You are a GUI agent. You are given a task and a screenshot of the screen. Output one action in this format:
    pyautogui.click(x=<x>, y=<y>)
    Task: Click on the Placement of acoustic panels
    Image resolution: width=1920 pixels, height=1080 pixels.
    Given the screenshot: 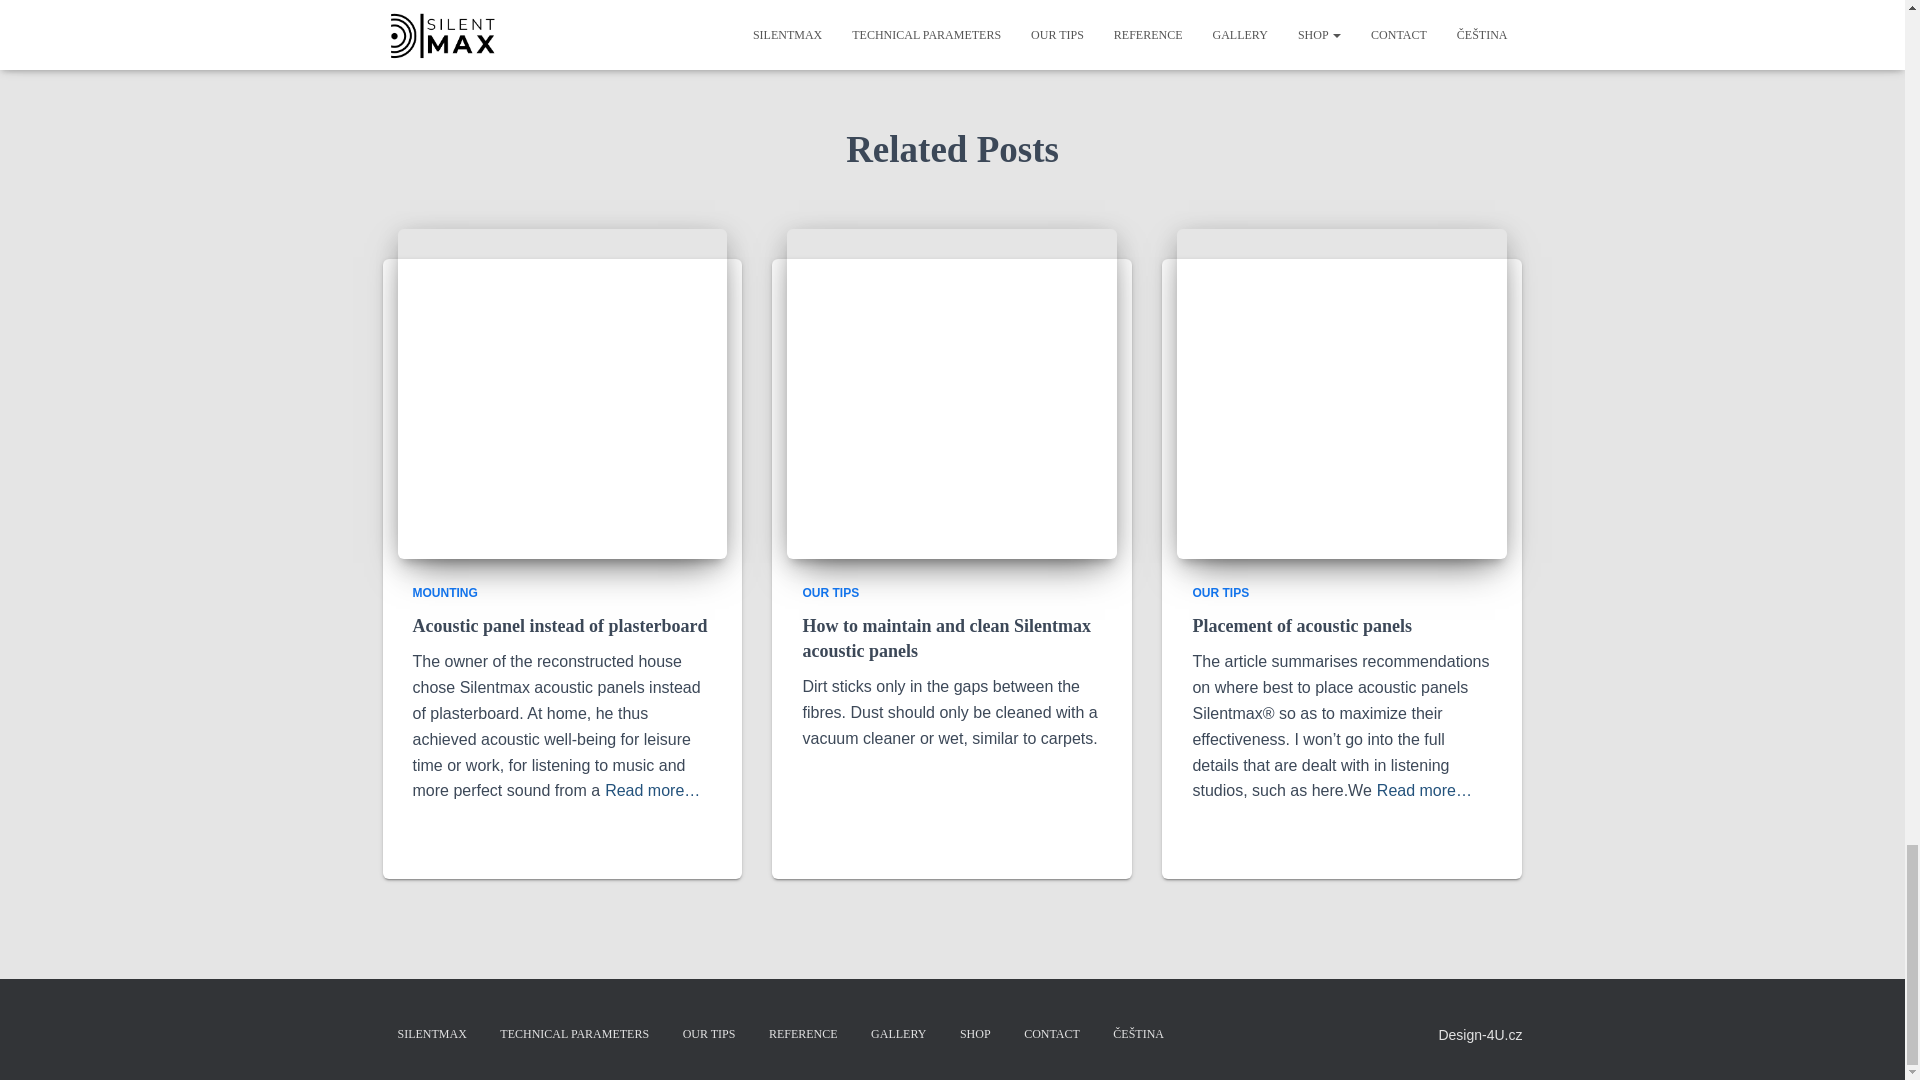 What is the action you would take?
    pyautogui.click(x=1302, y=626)
    